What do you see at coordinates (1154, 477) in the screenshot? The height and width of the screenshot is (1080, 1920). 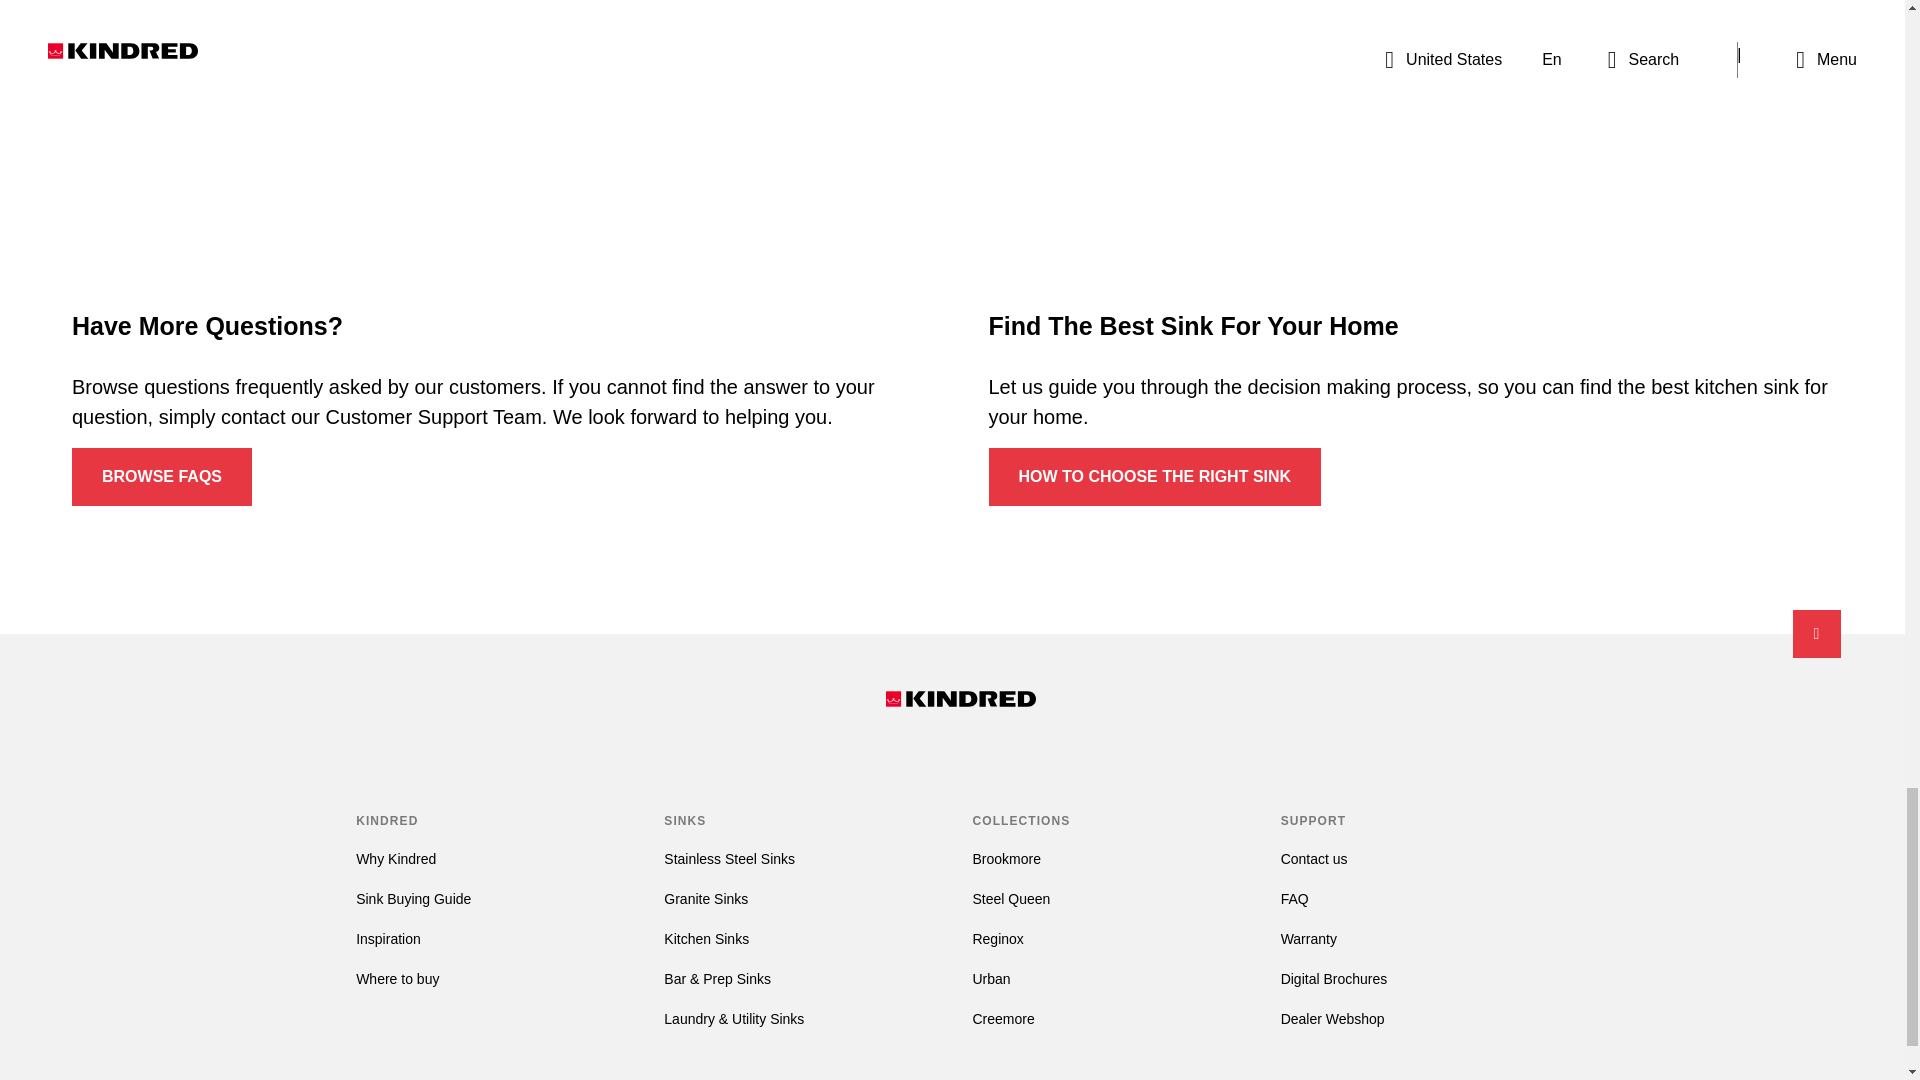 I see `HOW TO CHOOSE THE RIGHT SINK` at bounding box center [1154, 477].